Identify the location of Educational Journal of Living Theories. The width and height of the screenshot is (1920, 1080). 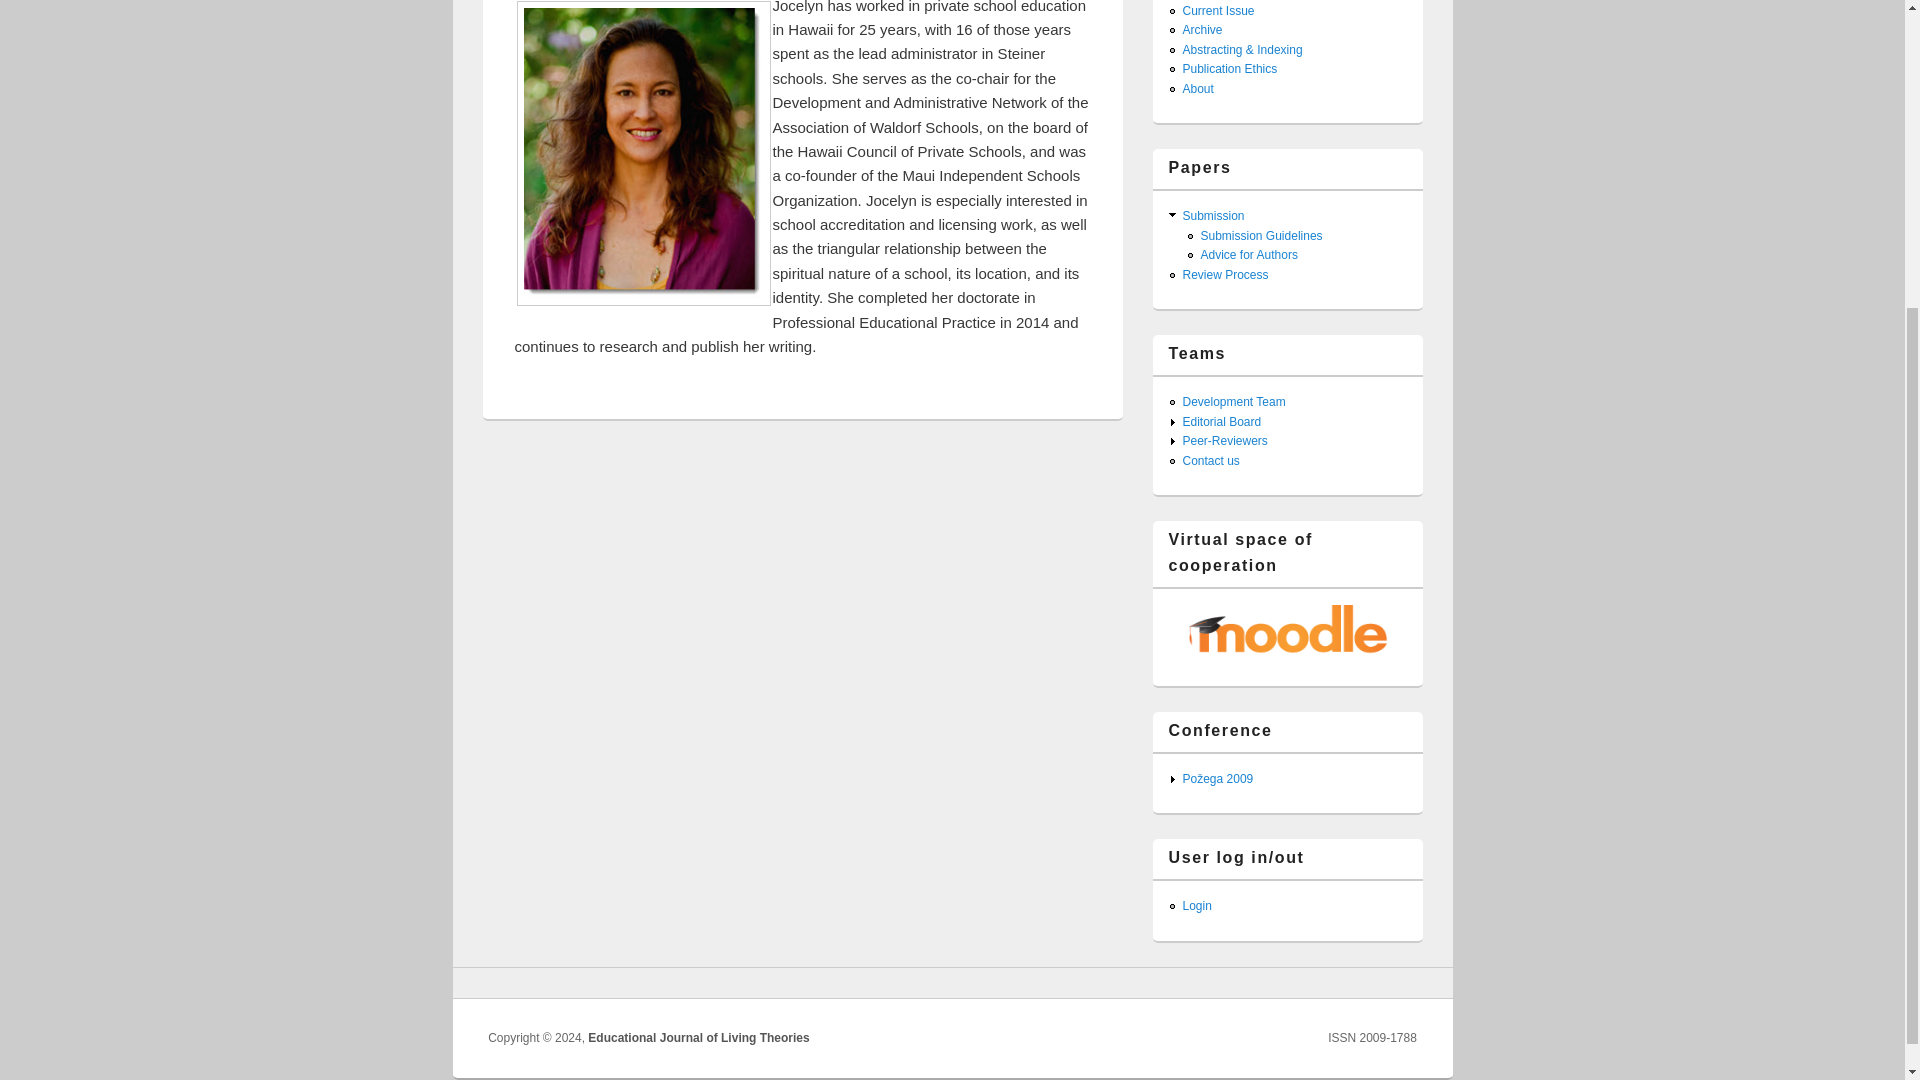
(698, 1038).